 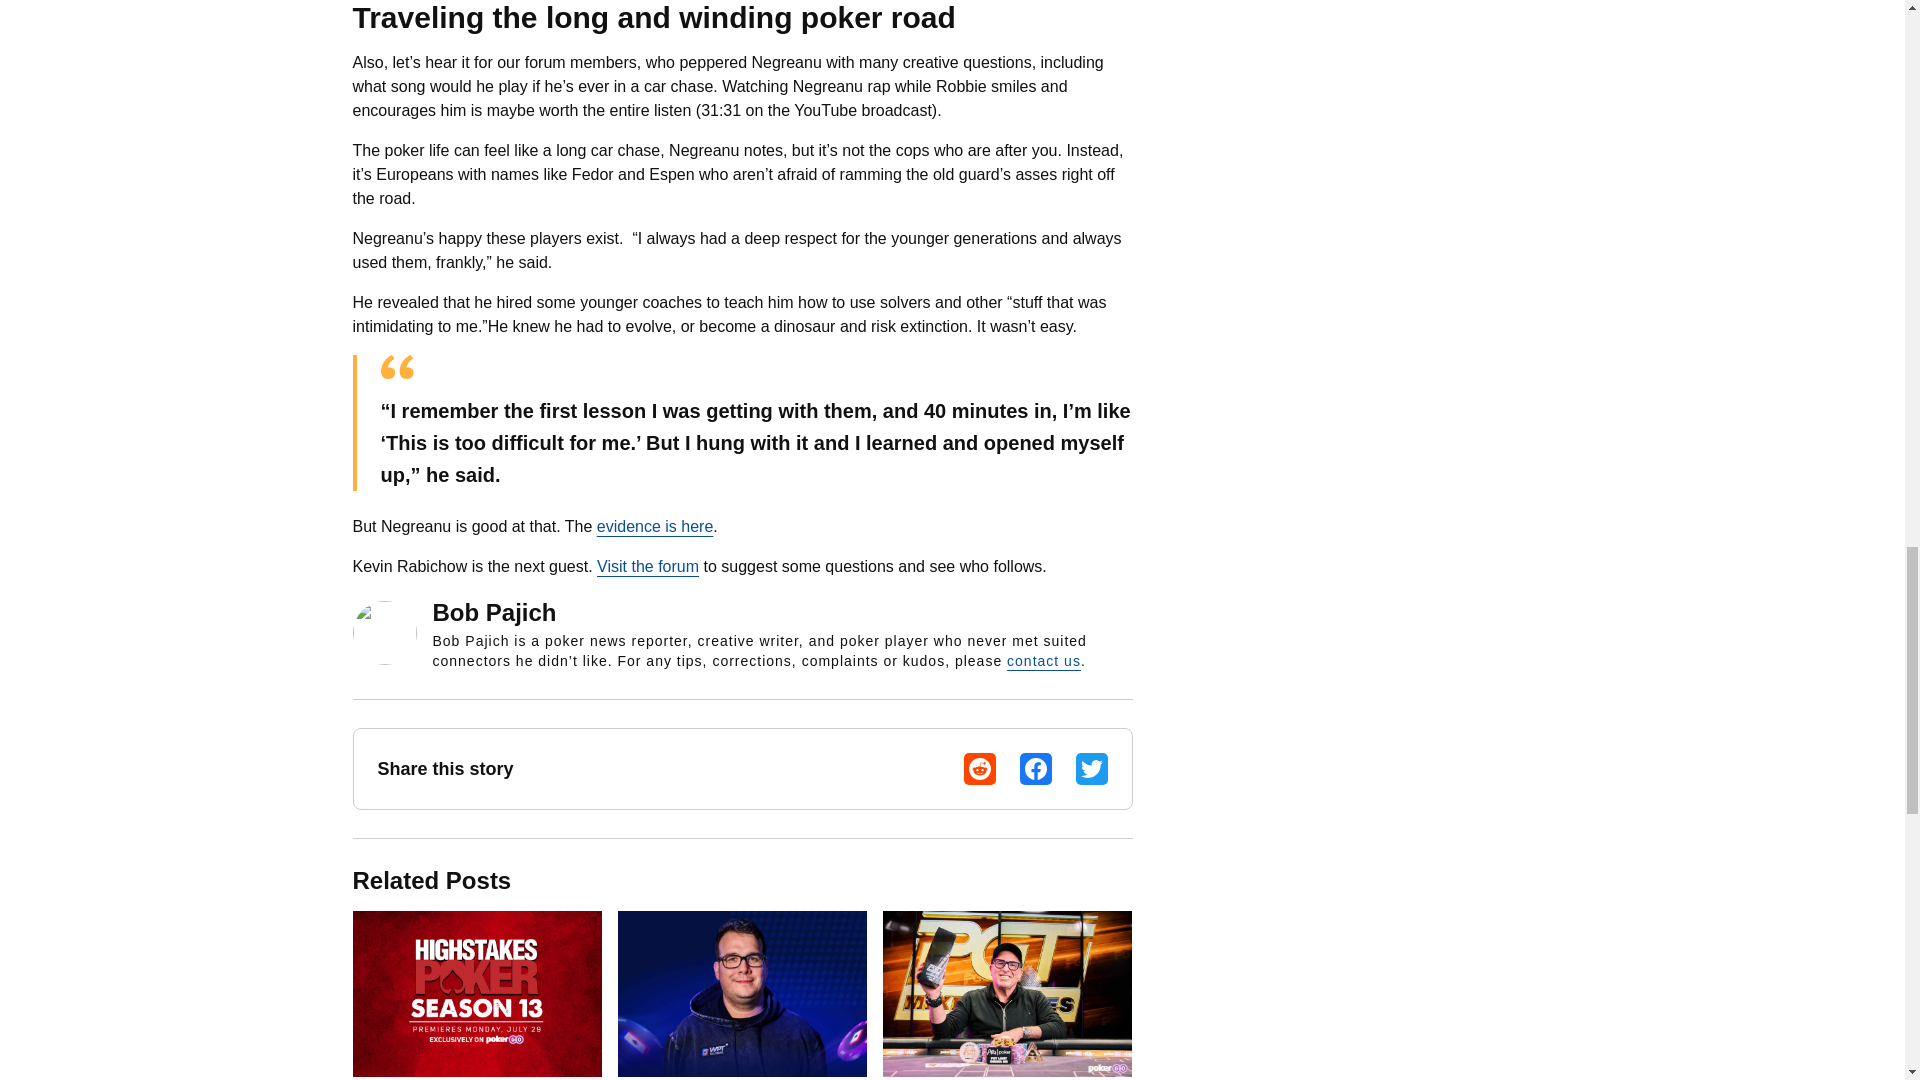 What do you see at coordinates (1036, 768) in the screenshot?
I see `Share on Facebook` at bounding box center [1036, 768].